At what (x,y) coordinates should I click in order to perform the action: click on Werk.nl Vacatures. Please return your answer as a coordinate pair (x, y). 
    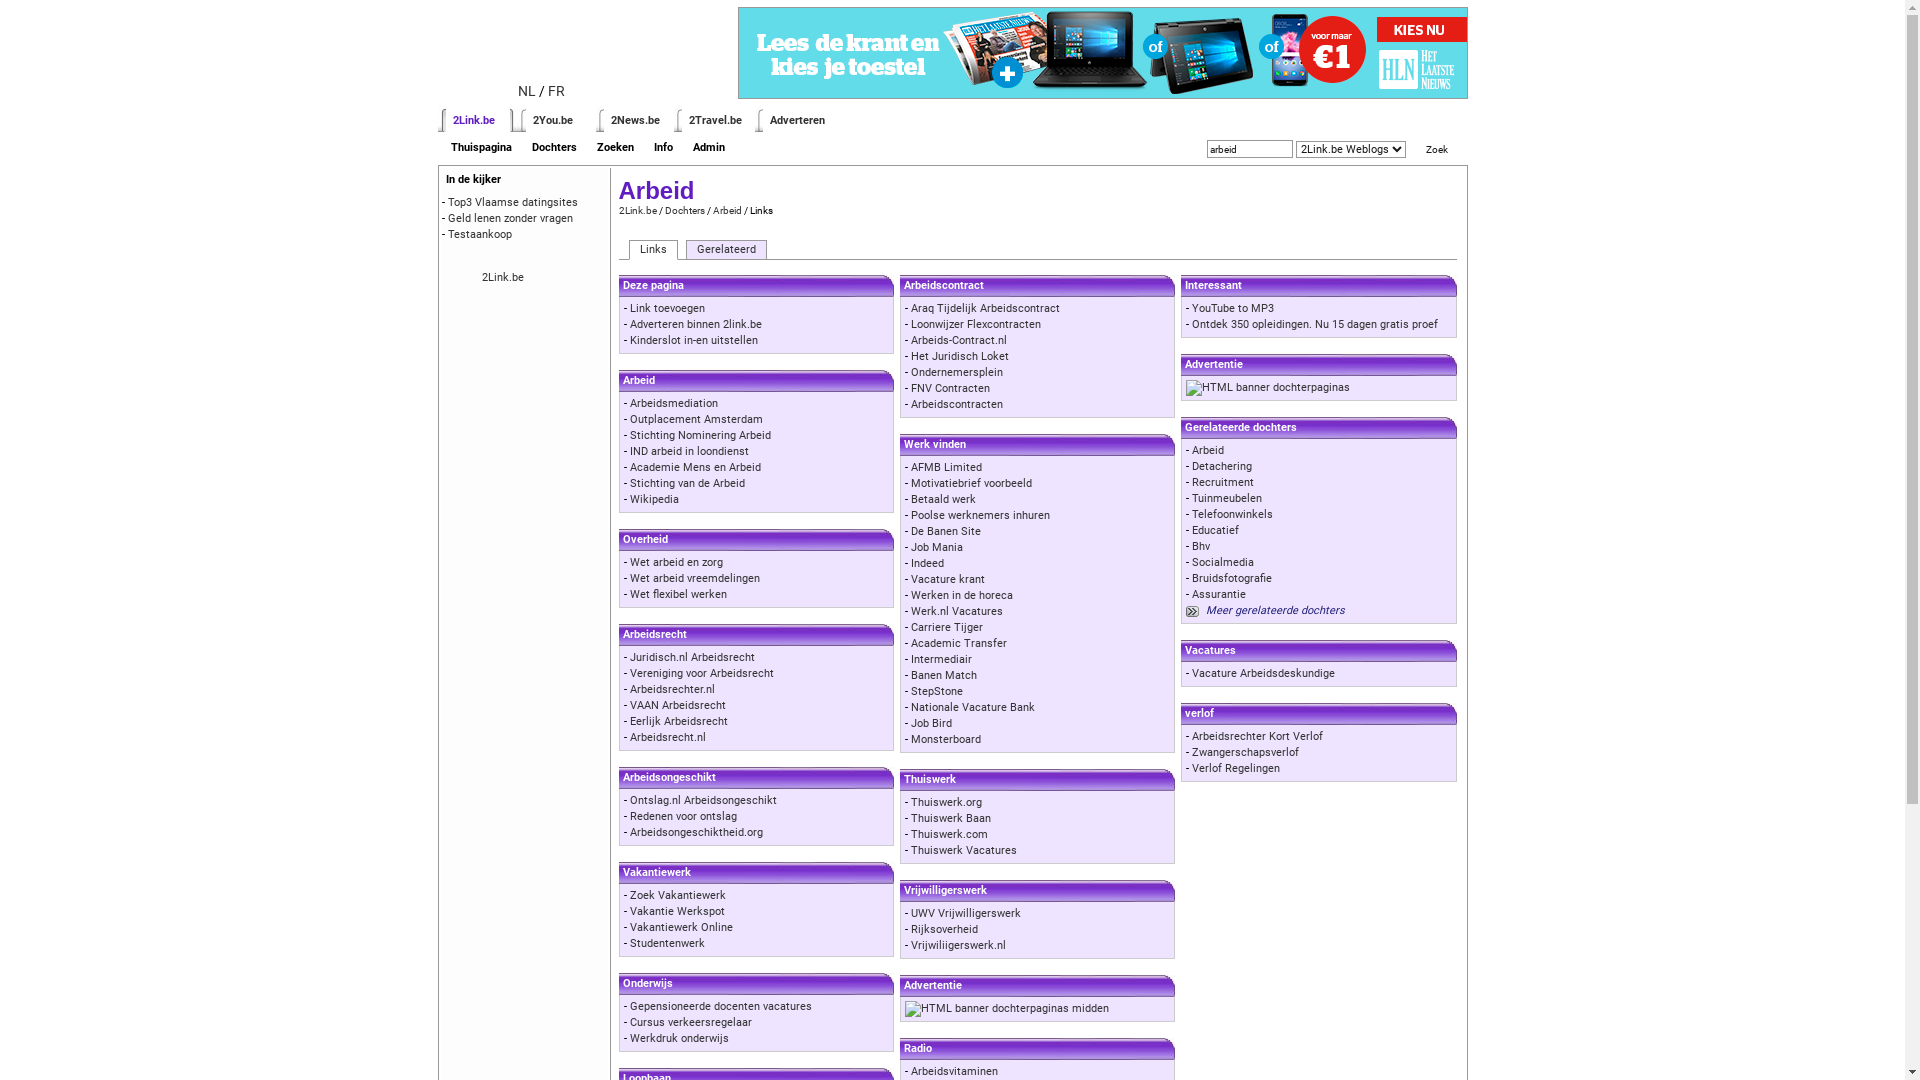
    Looking at the image, I should click on (956, 612).